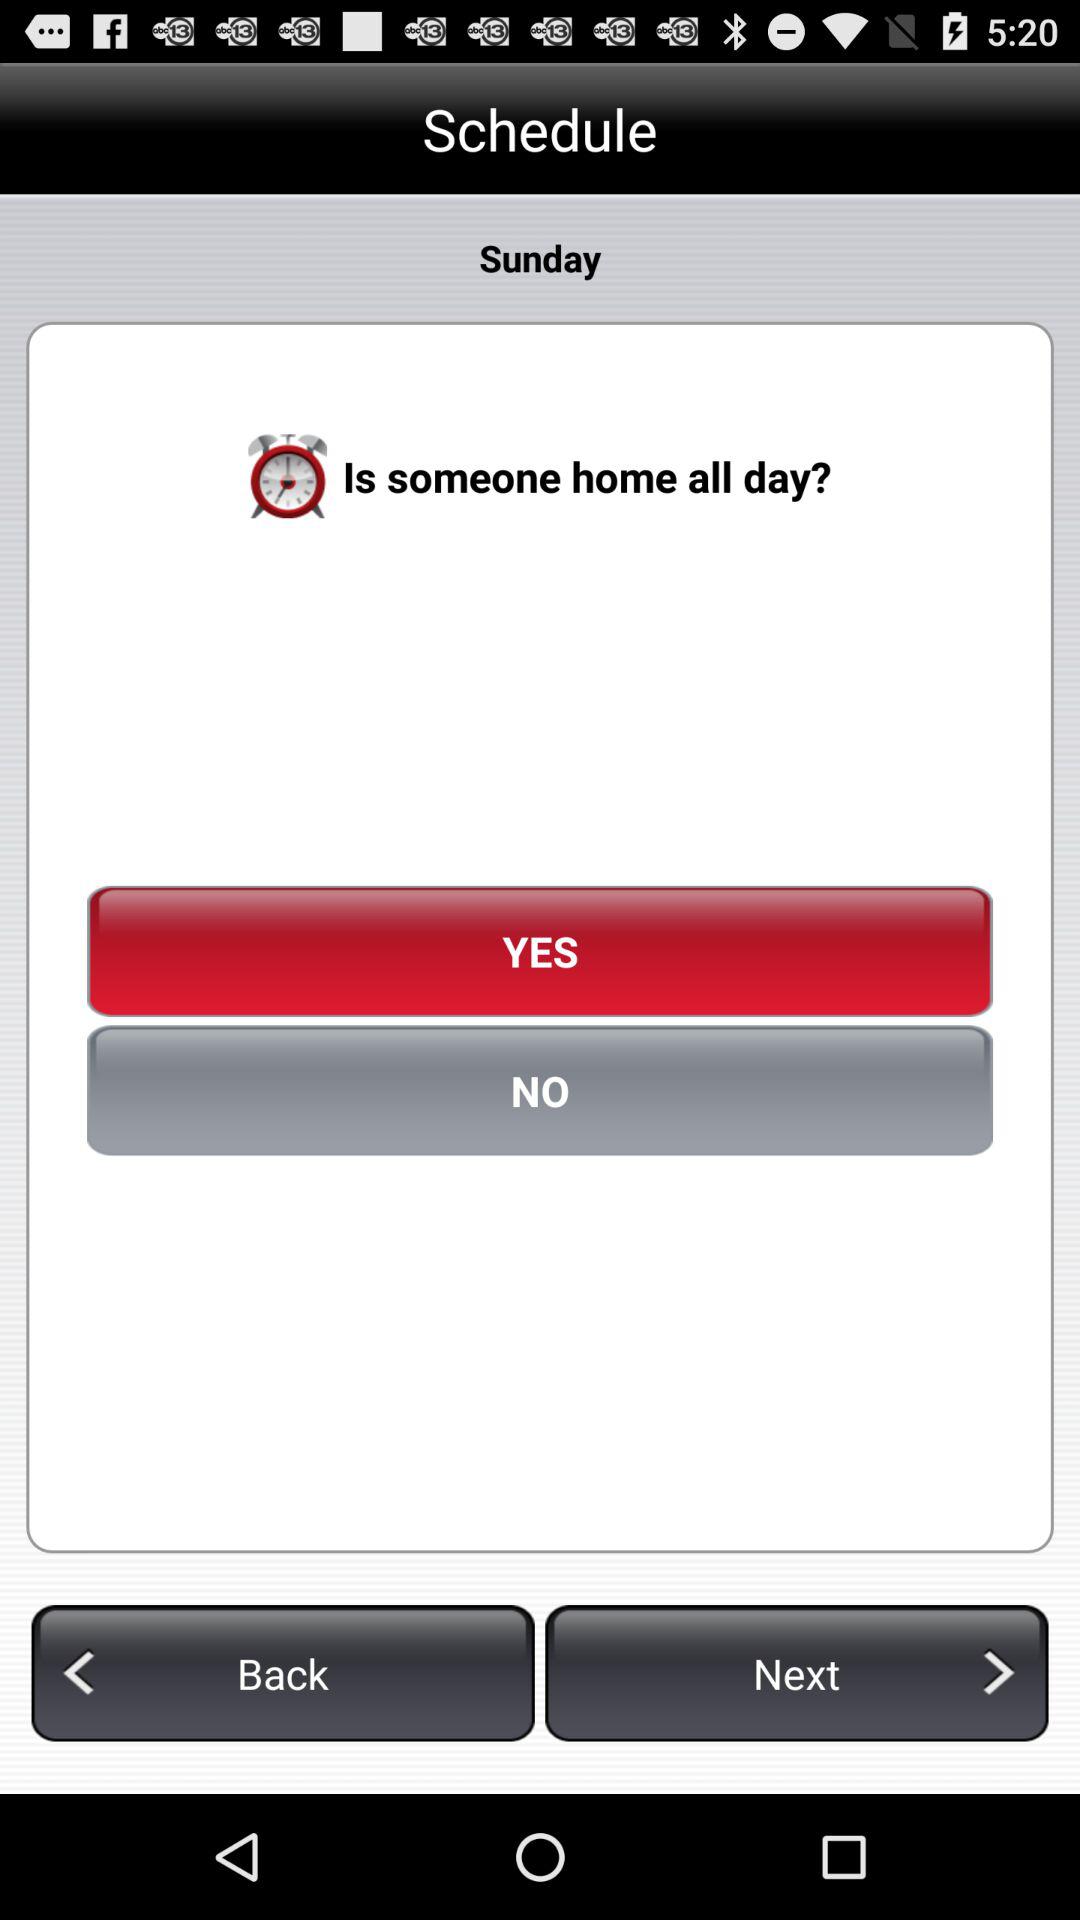 The width and height of the screenshot is (1080, 1920). Describe the element at coordinates (282, 1673) in the screenshot. I see `press the item next to the next icon` at that location.